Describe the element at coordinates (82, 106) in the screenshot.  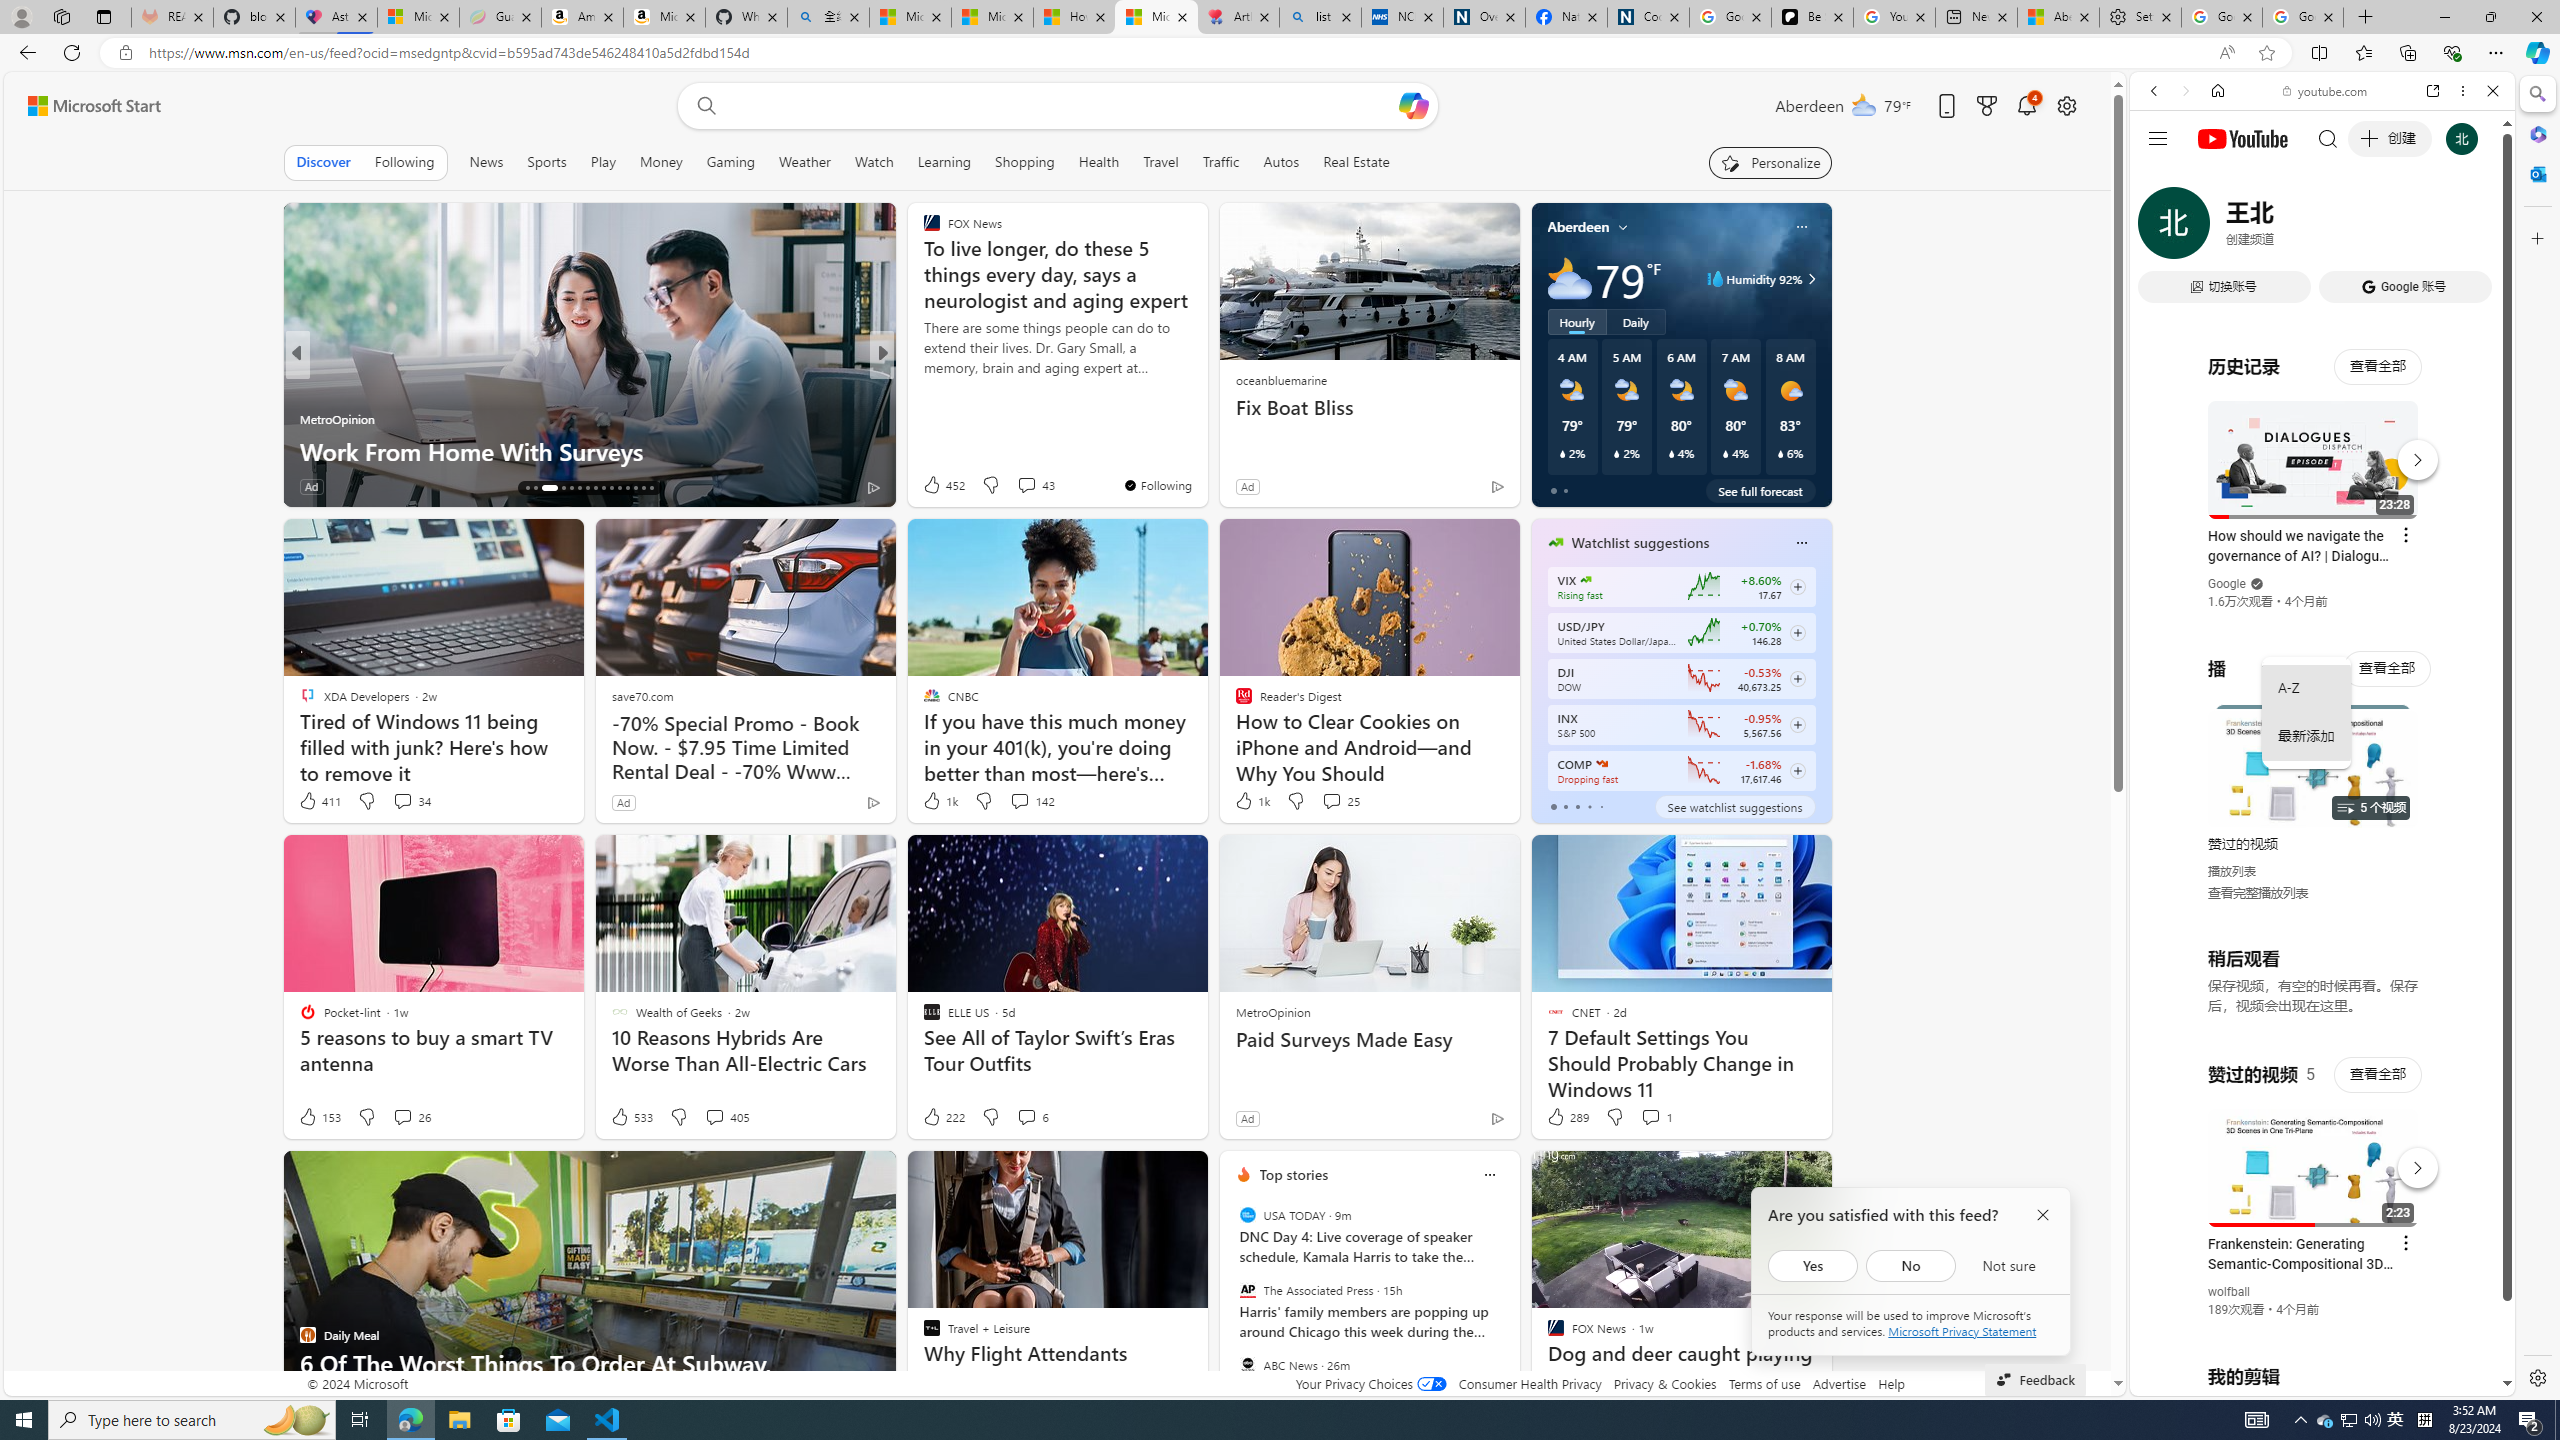
I see `Skip to footer` at that location.